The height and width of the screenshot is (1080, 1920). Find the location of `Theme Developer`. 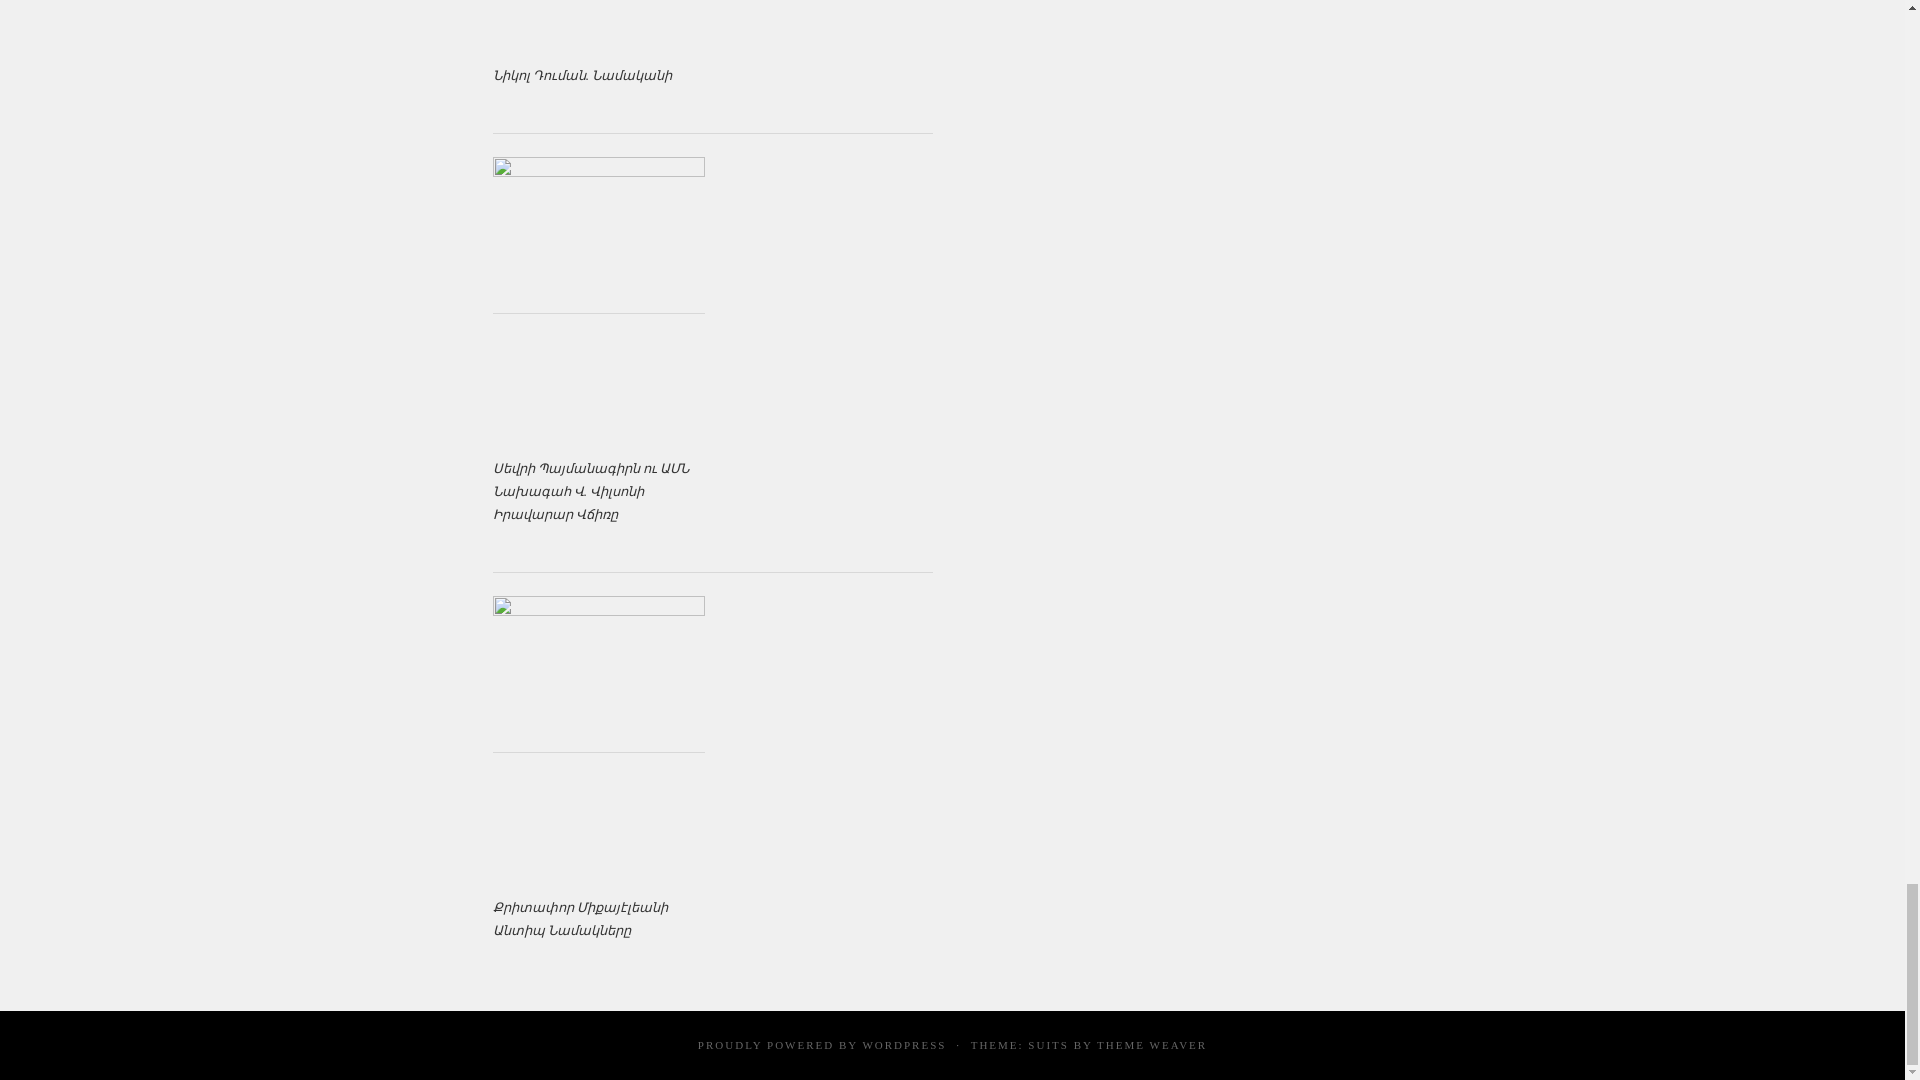

Theme Developer is located at coordinates (1152, 1044).